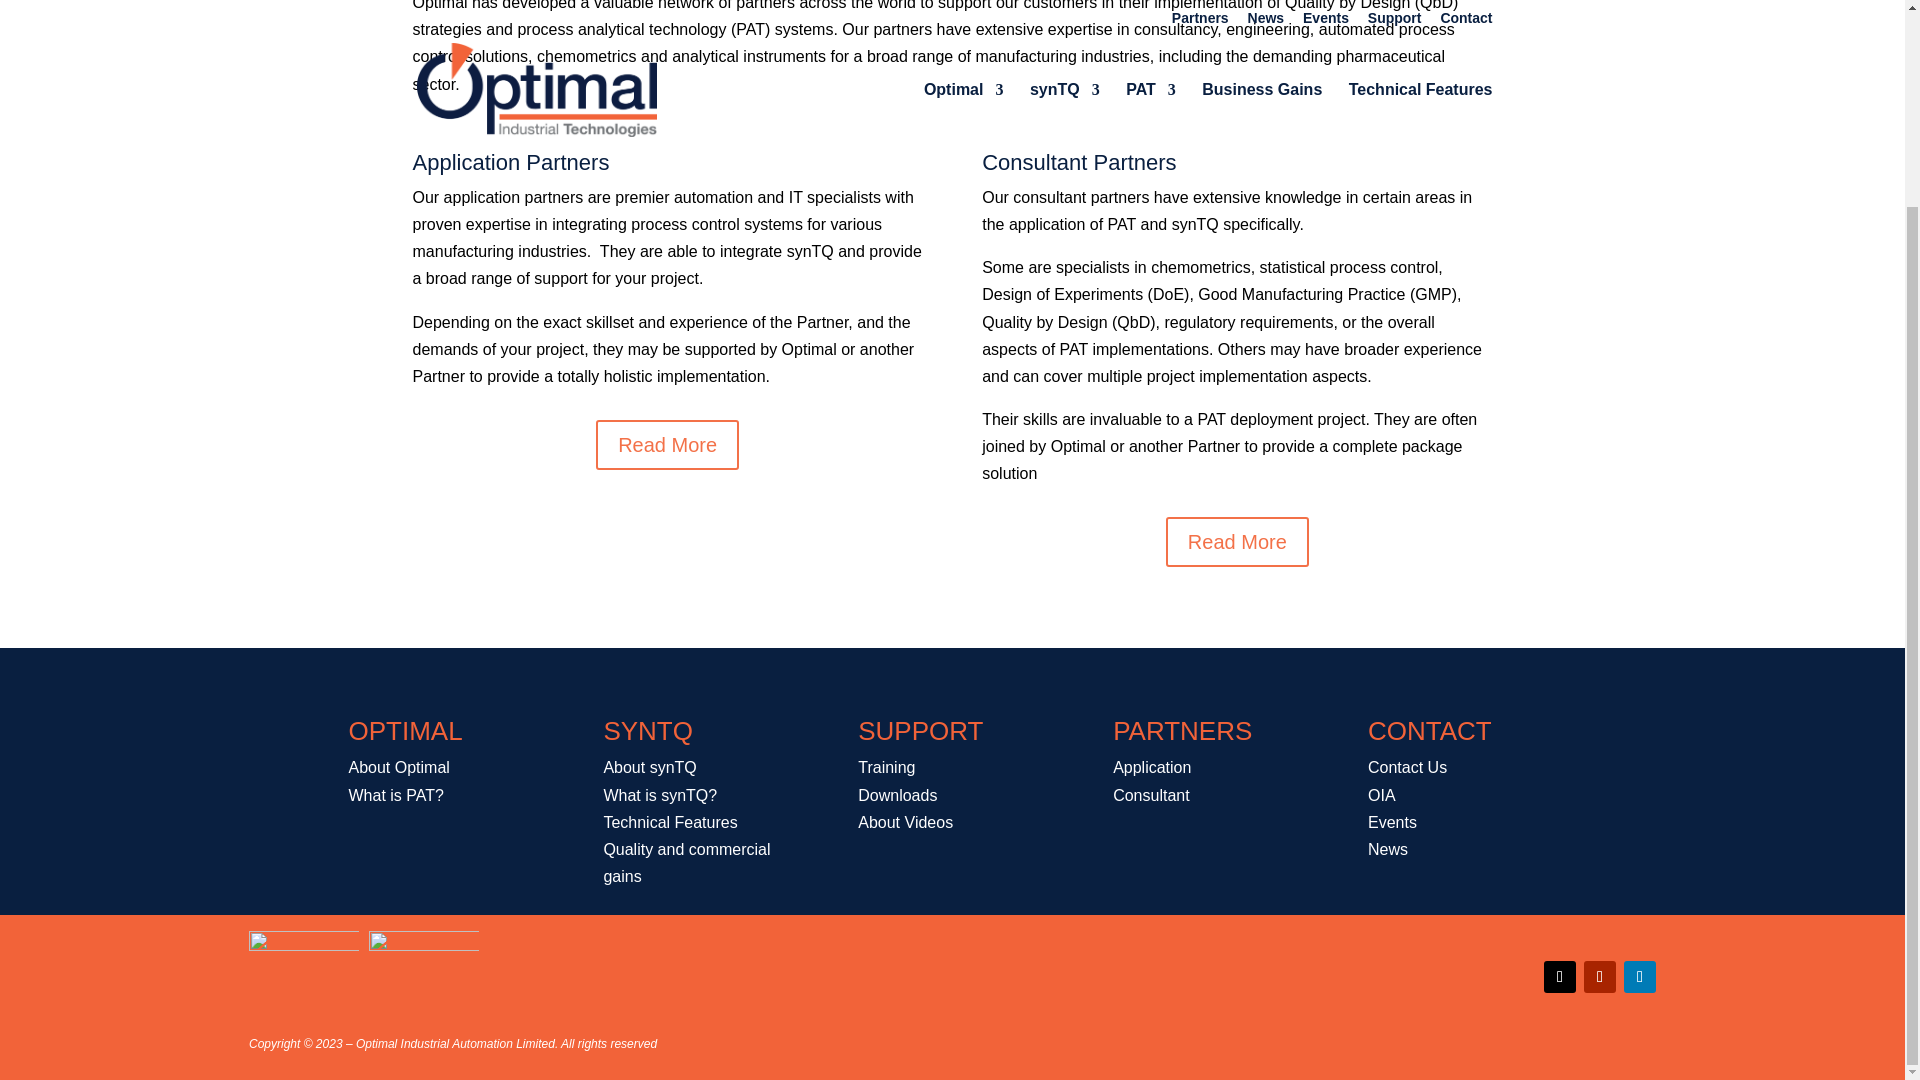  I want to click on About Optimal, so click(398, 768).